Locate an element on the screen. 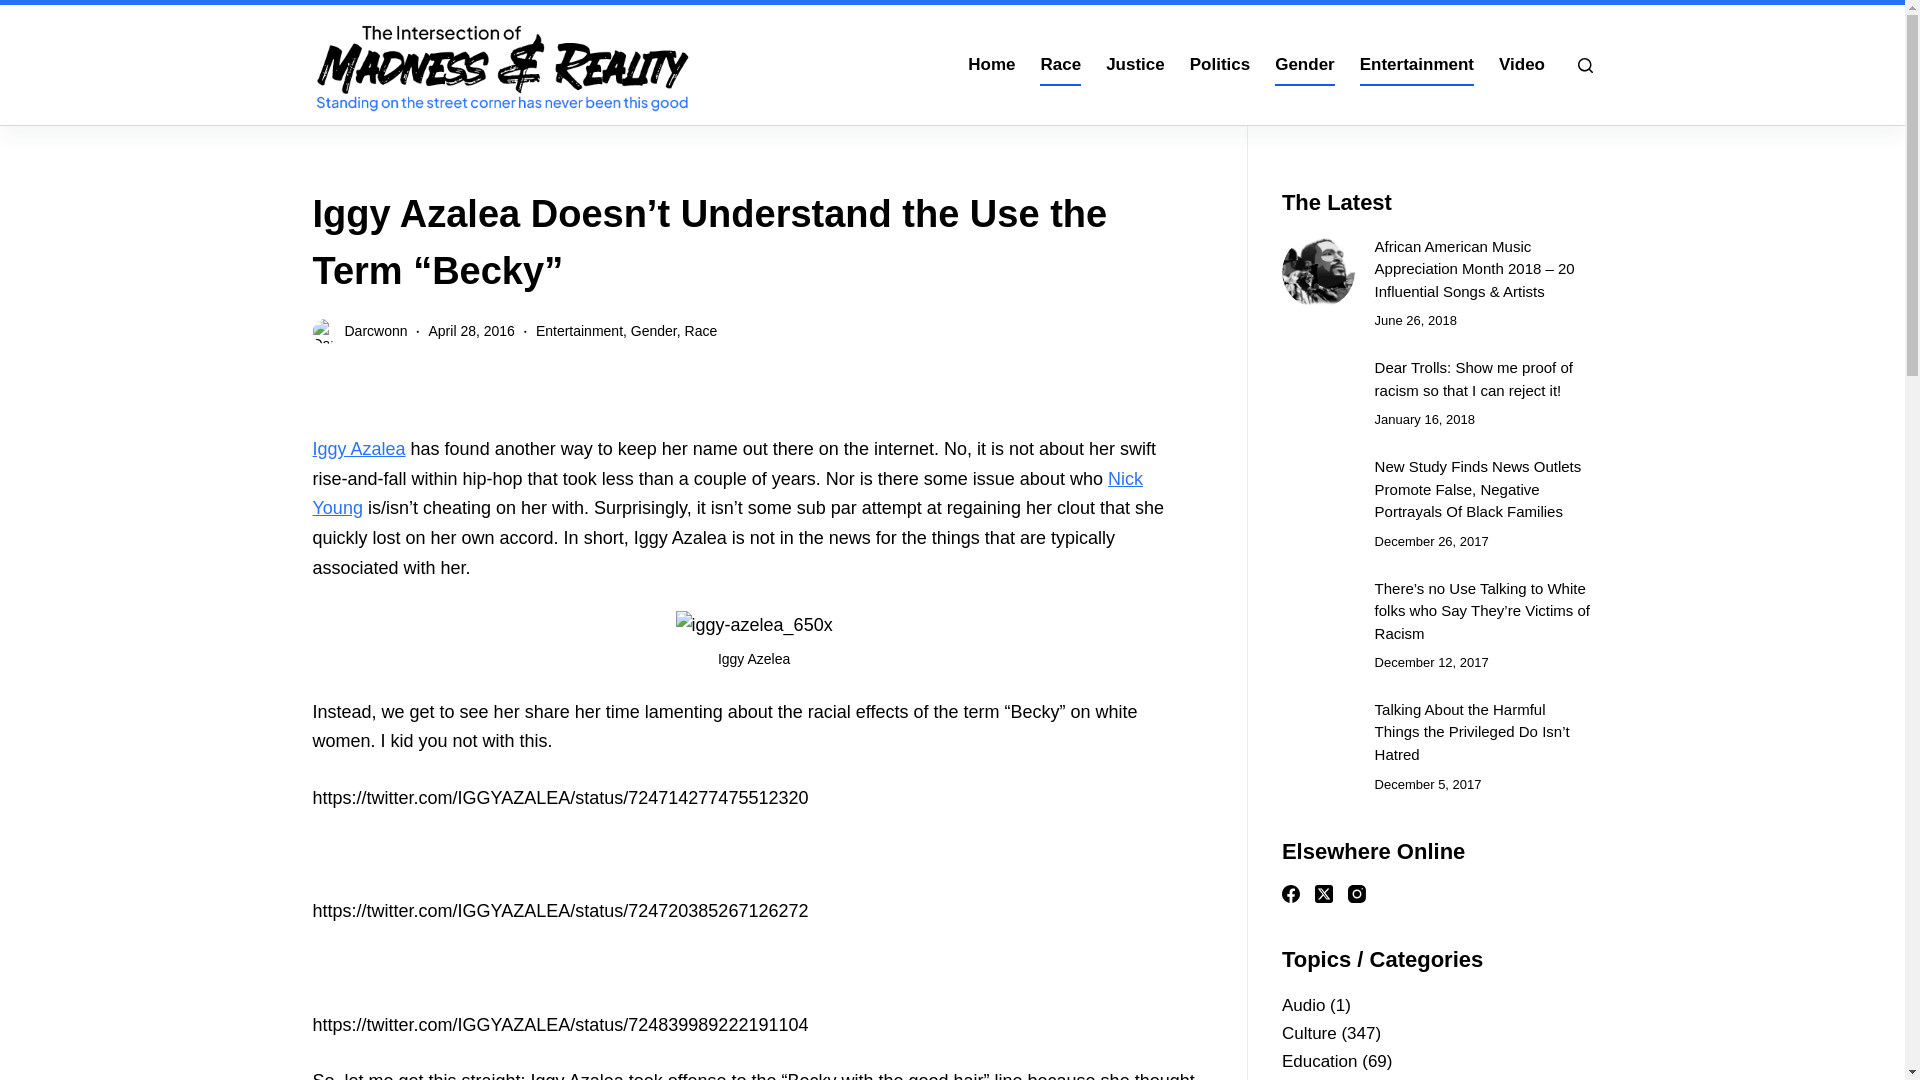  Race is located at coordinates (702, 330).